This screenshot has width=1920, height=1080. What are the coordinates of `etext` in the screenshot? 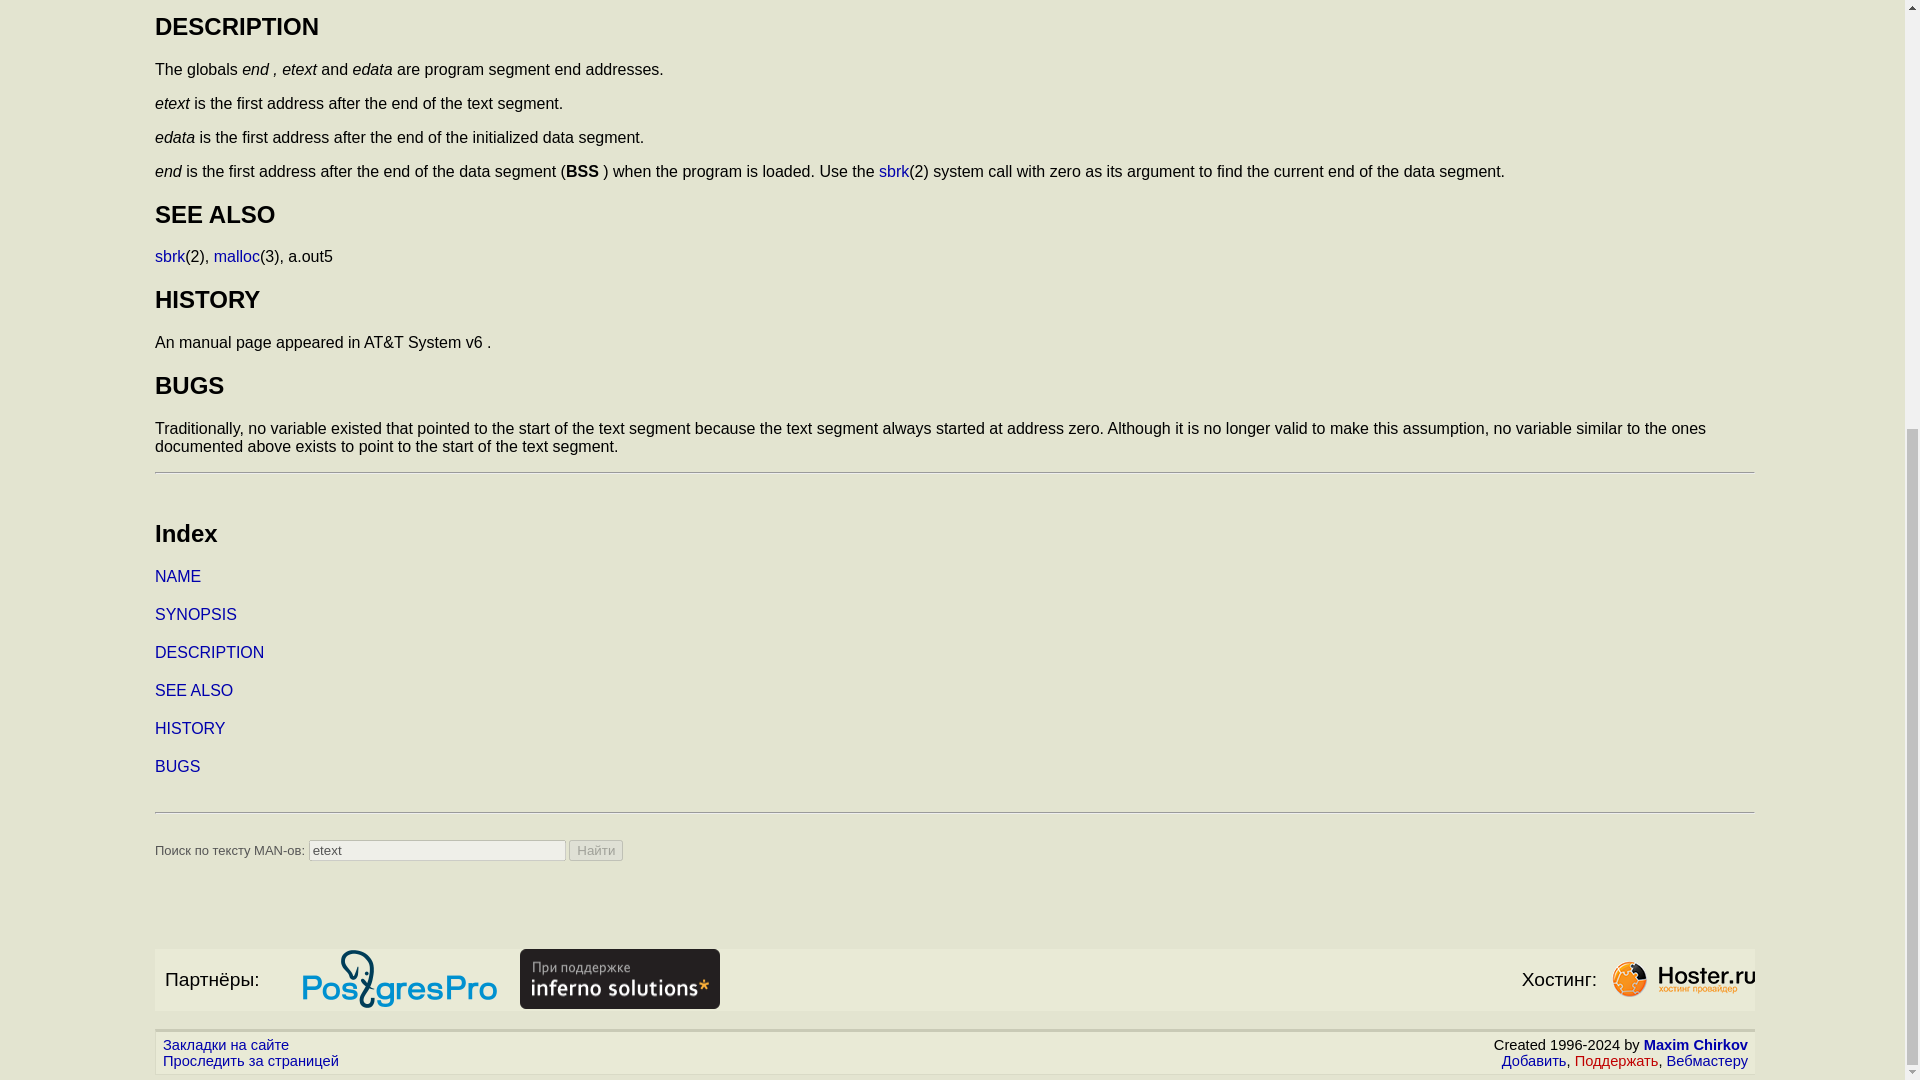 It's located at (438, 850).